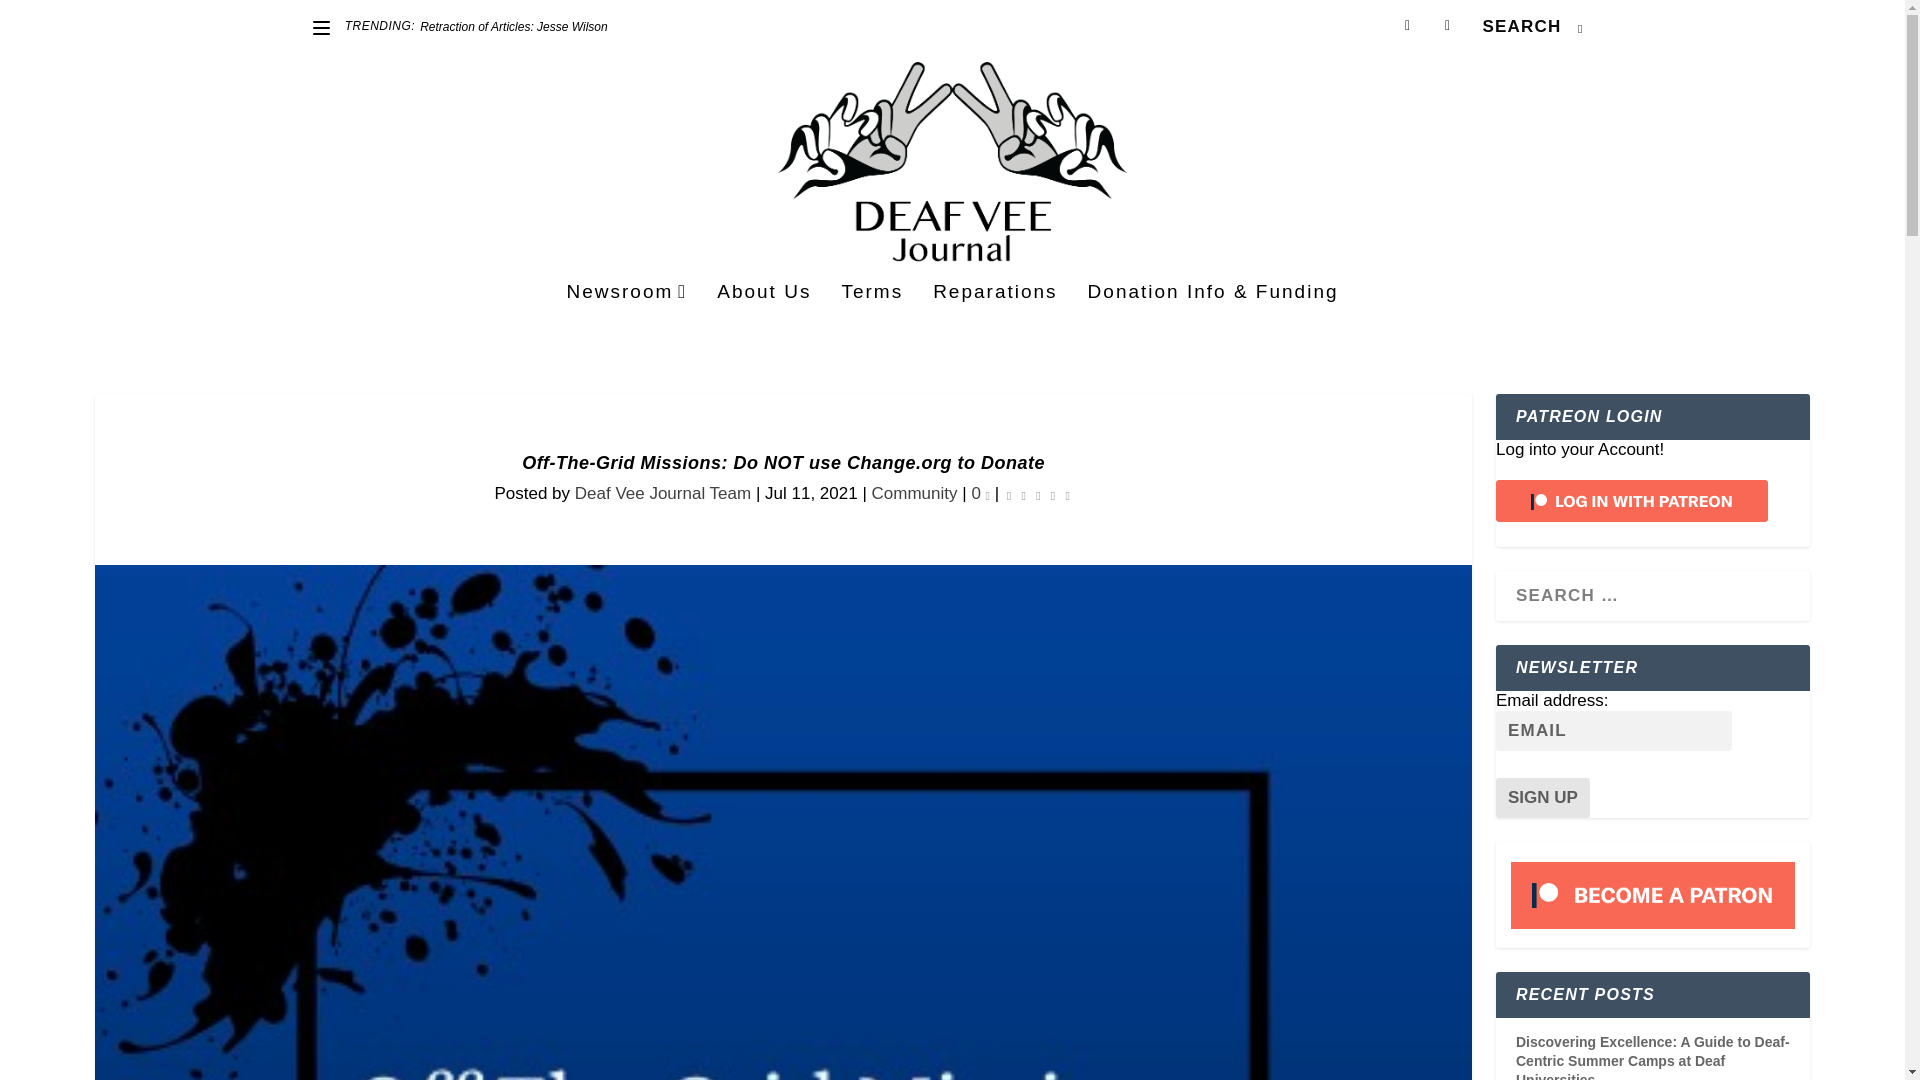 This screenshot has height=1080, width=1920. I want to click on Posts by Deaf Vee Journal Team, so click(662, 493).